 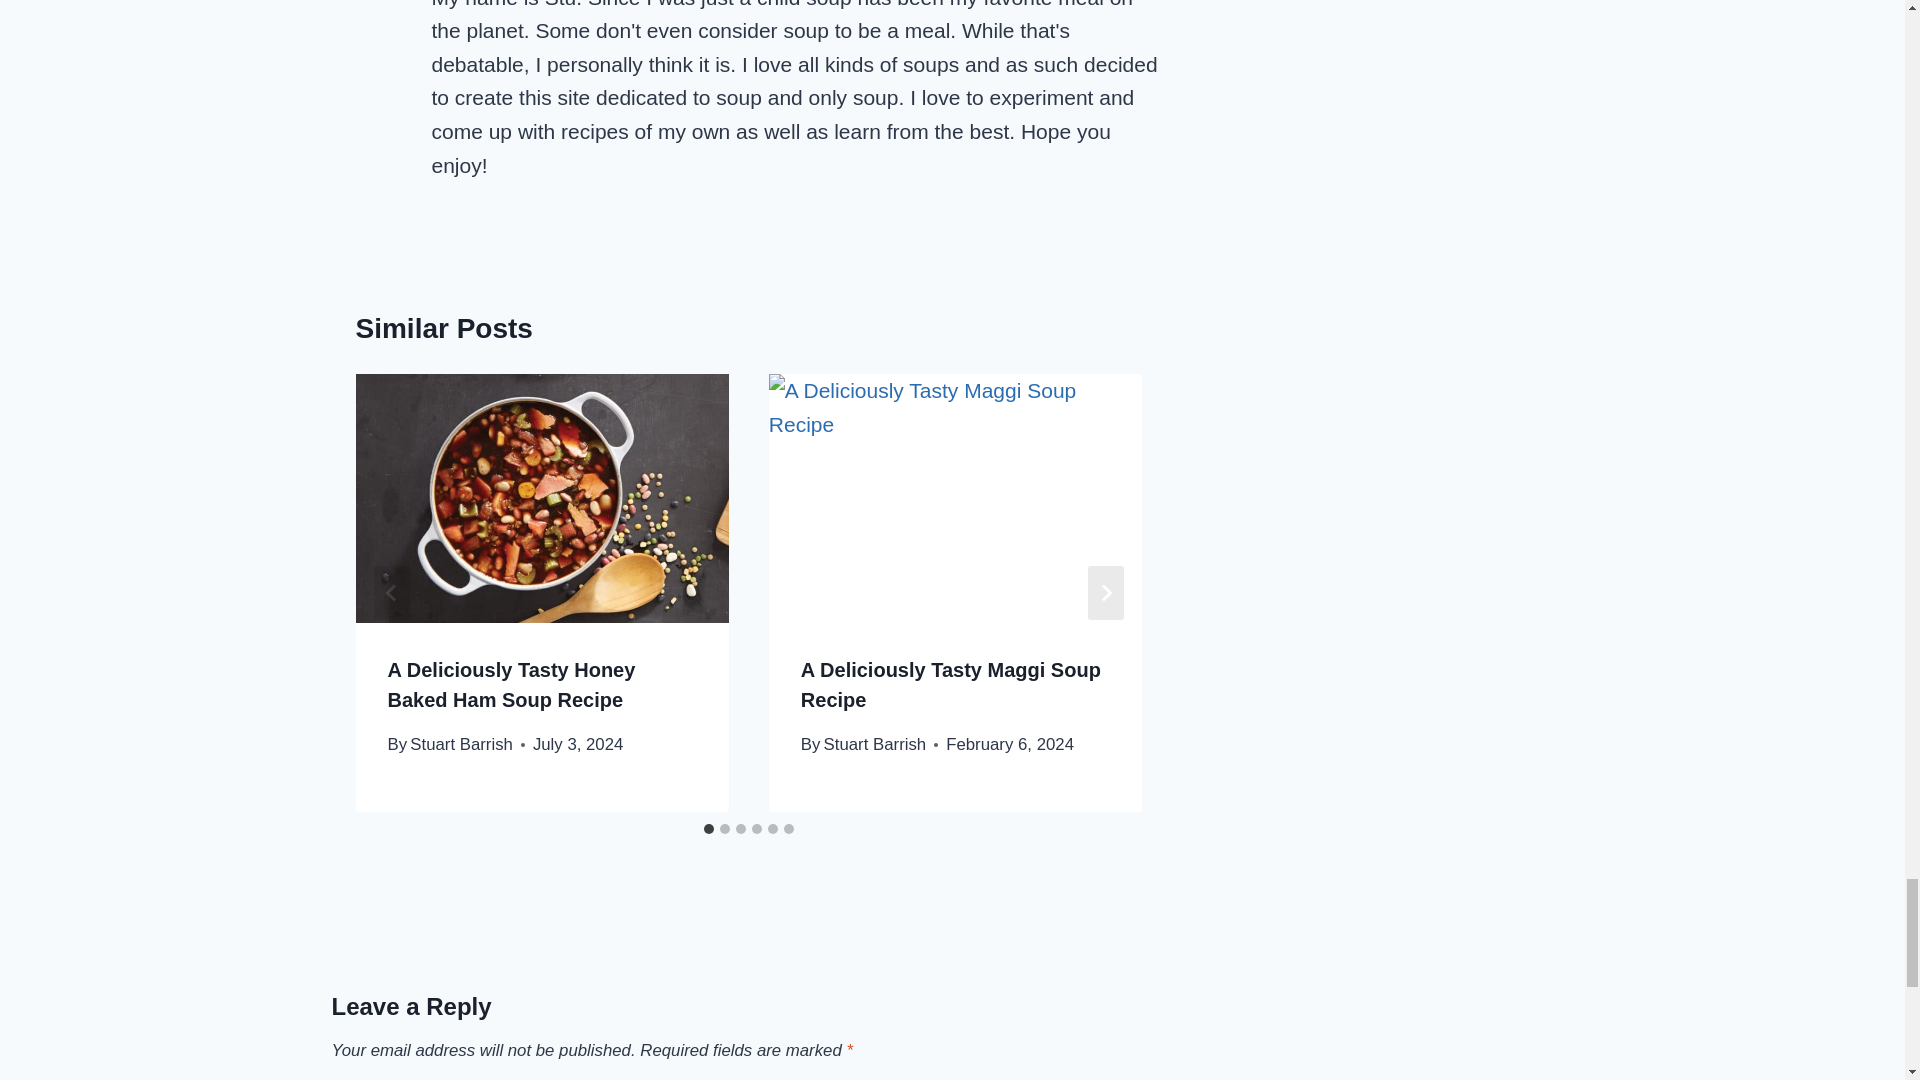 What do you see at coordinates (461, 744) in the screenshot?
I see `Stuart Barrish` at bounding box center [461, 744].